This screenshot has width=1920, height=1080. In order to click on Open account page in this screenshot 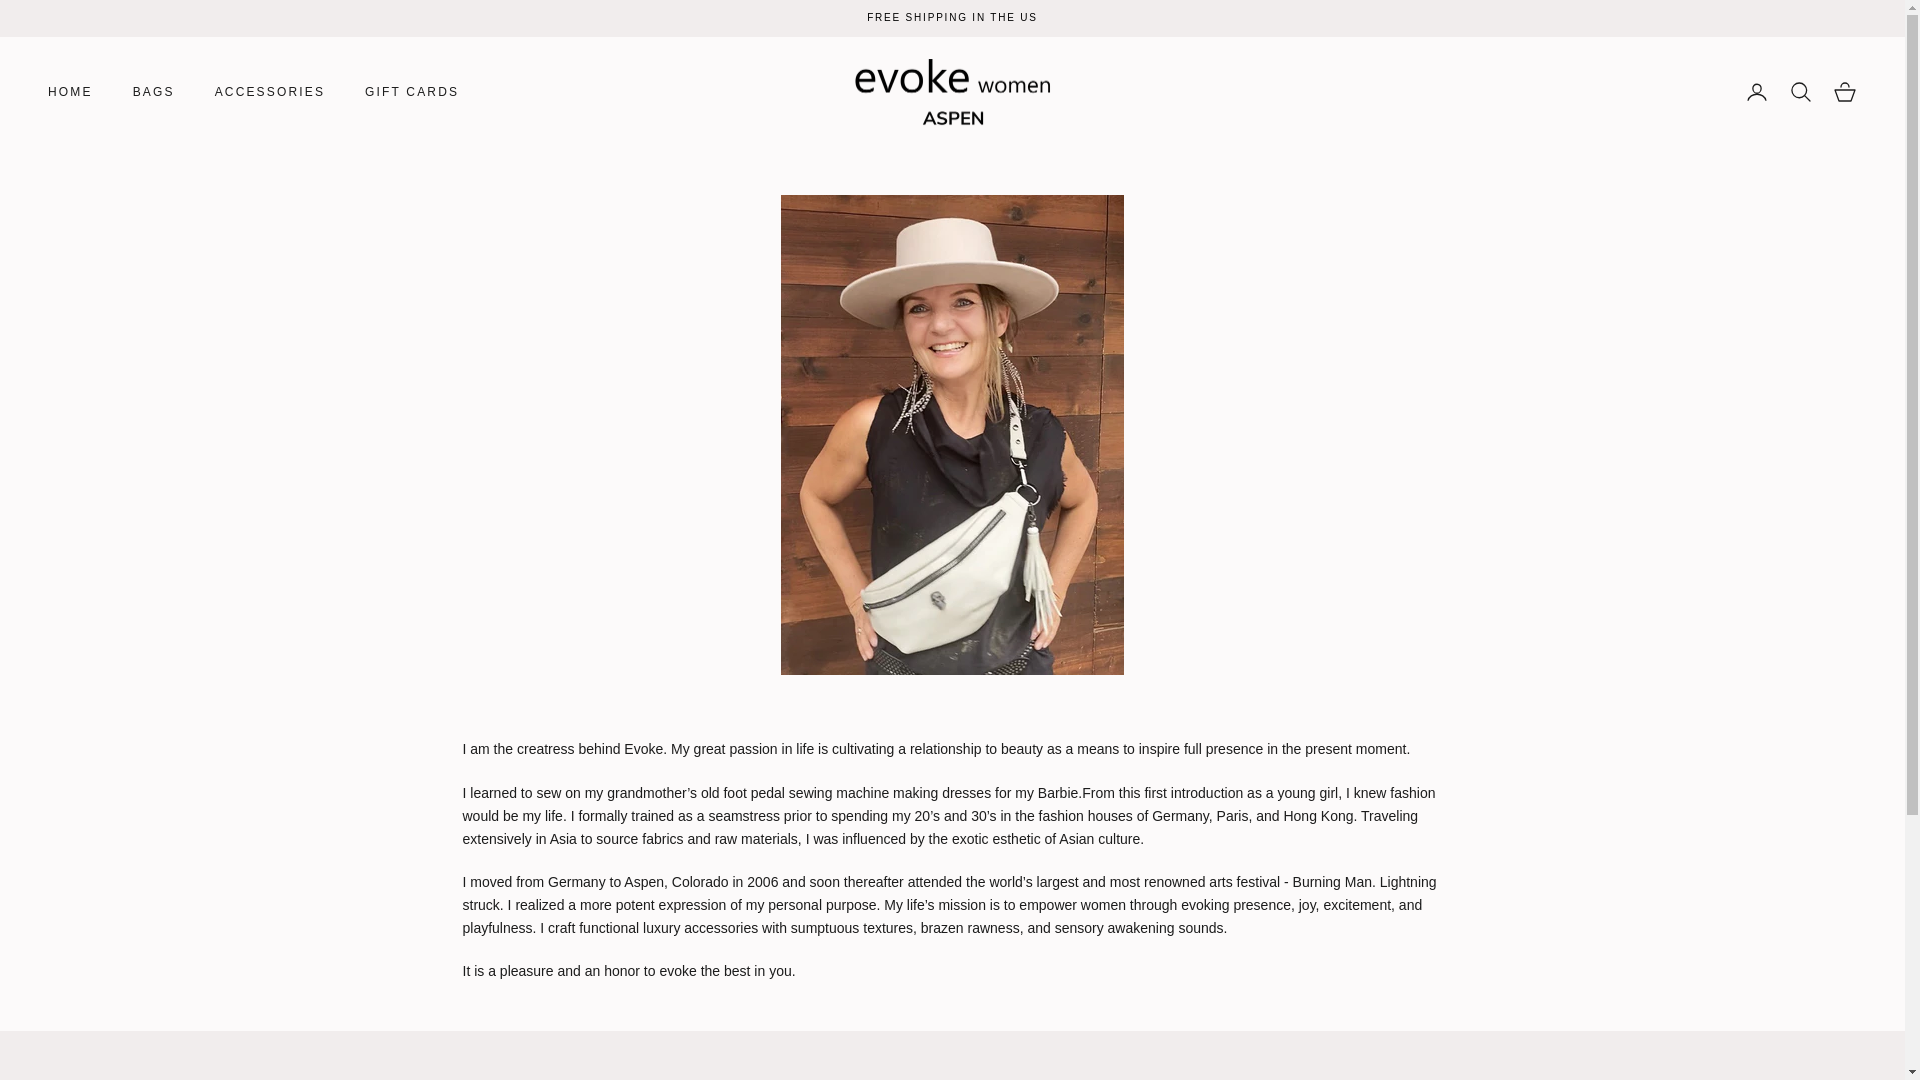, I will do `click(1756, 91)`.